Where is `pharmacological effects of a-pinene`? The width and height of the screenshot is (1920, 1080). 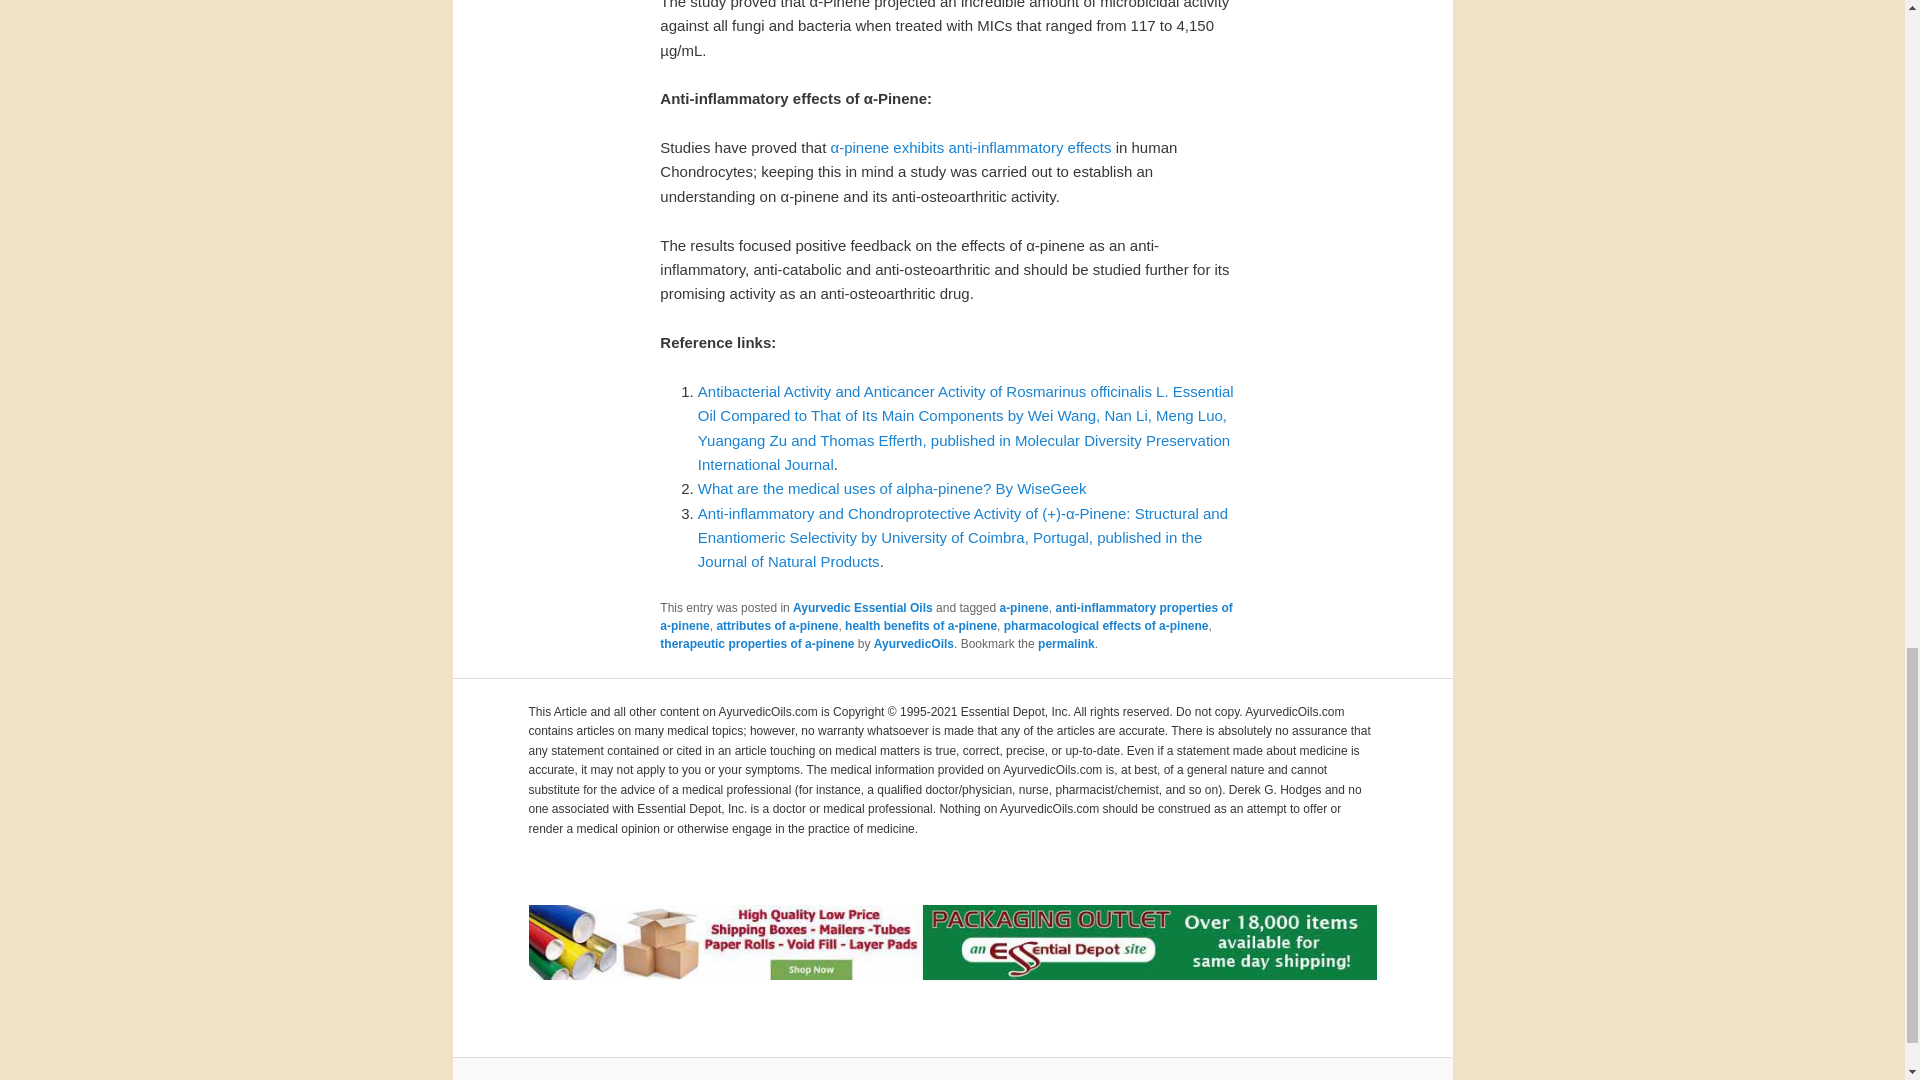
pharmacological effects of a-pinene is located at coordinates (1106, 625).